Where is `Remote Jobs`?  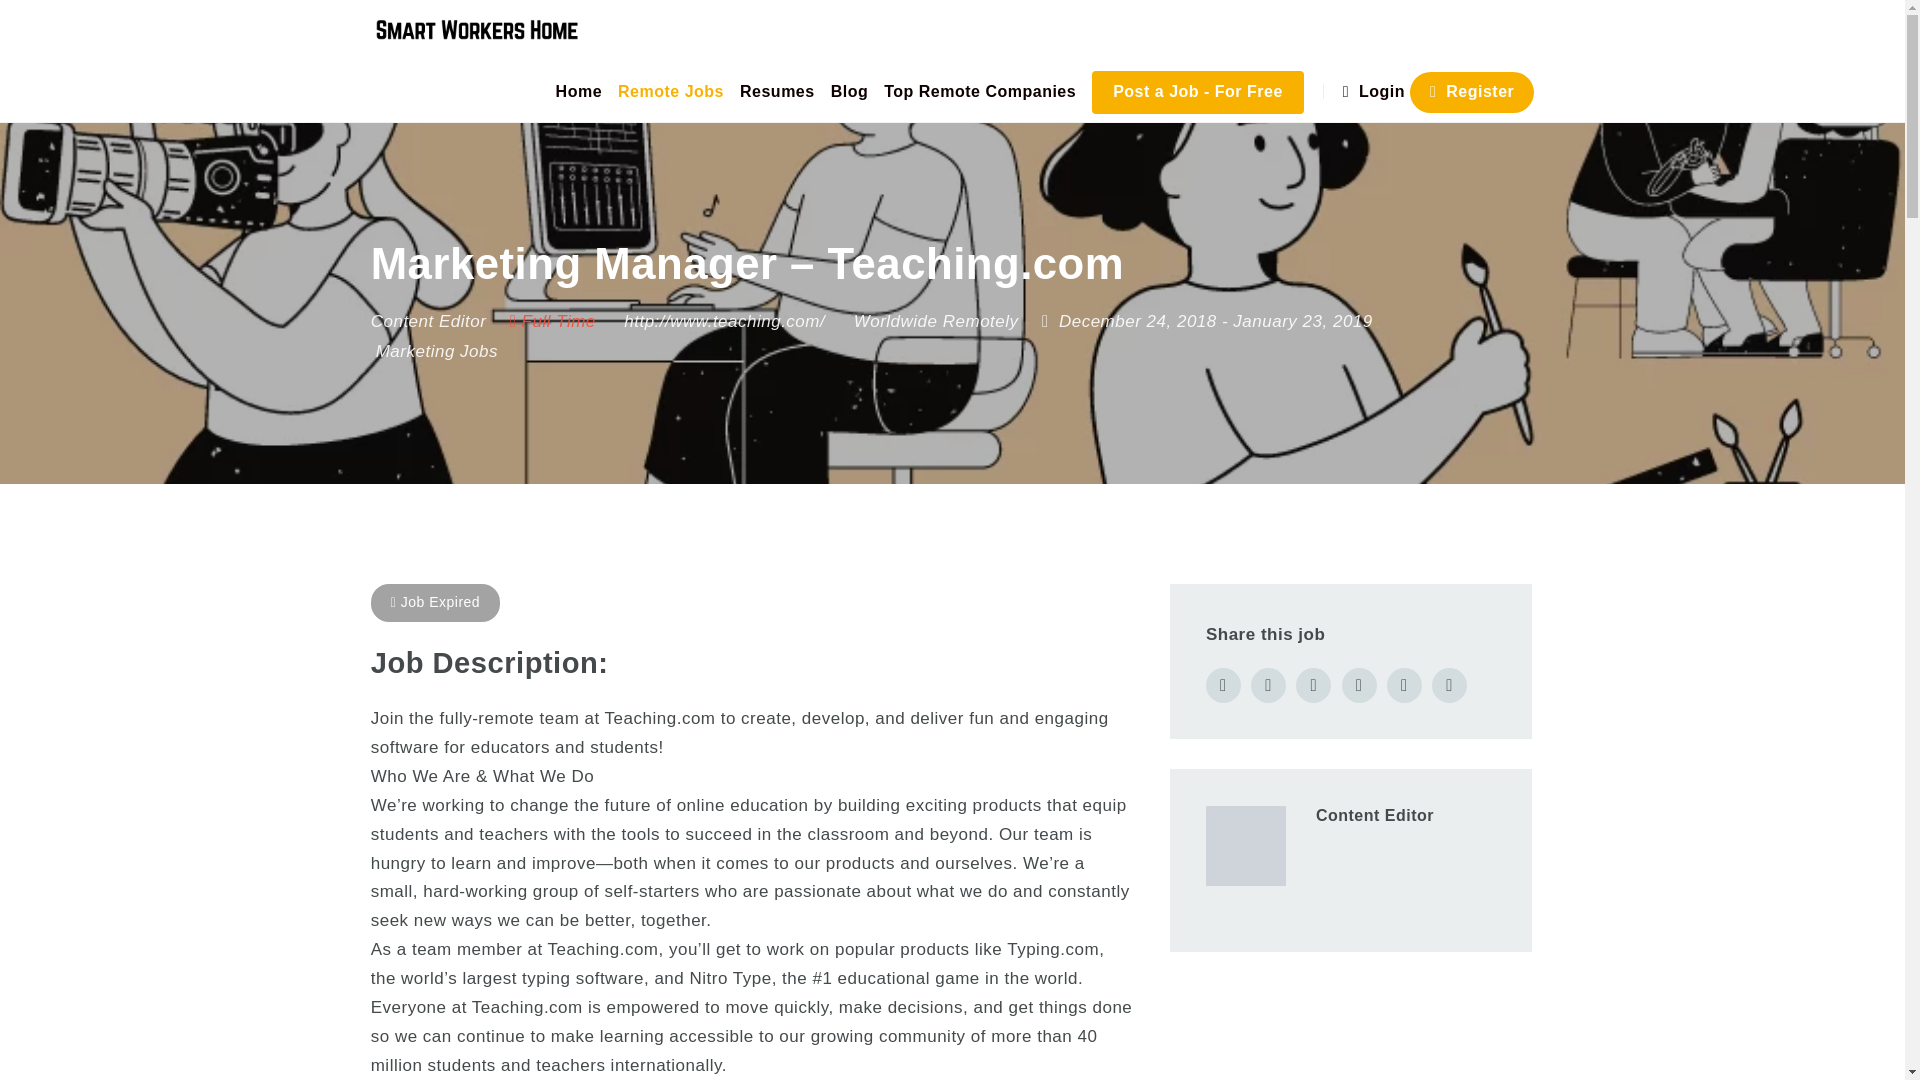
Remote Jobs is located at coordinates (670, 91).